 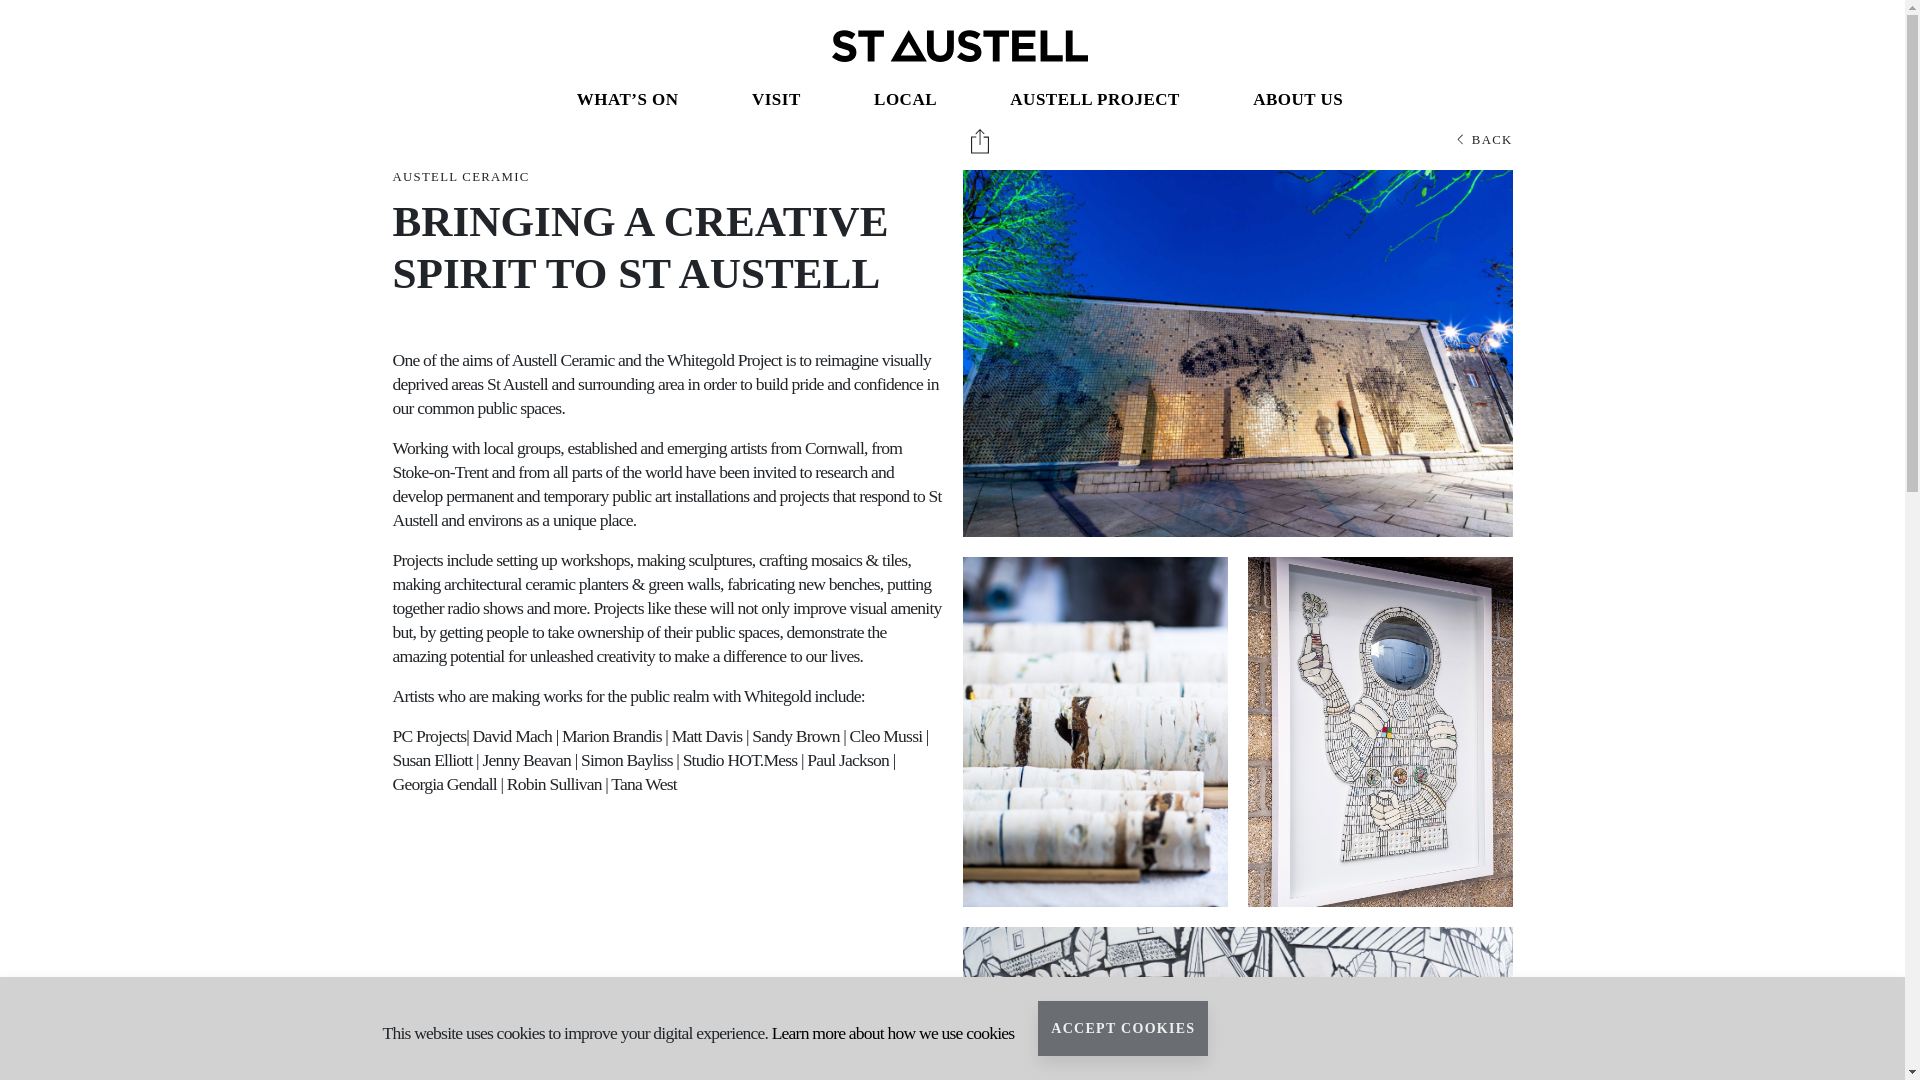 I want to click on AUSTELL PROJECT, so click(x=1095, y=106).